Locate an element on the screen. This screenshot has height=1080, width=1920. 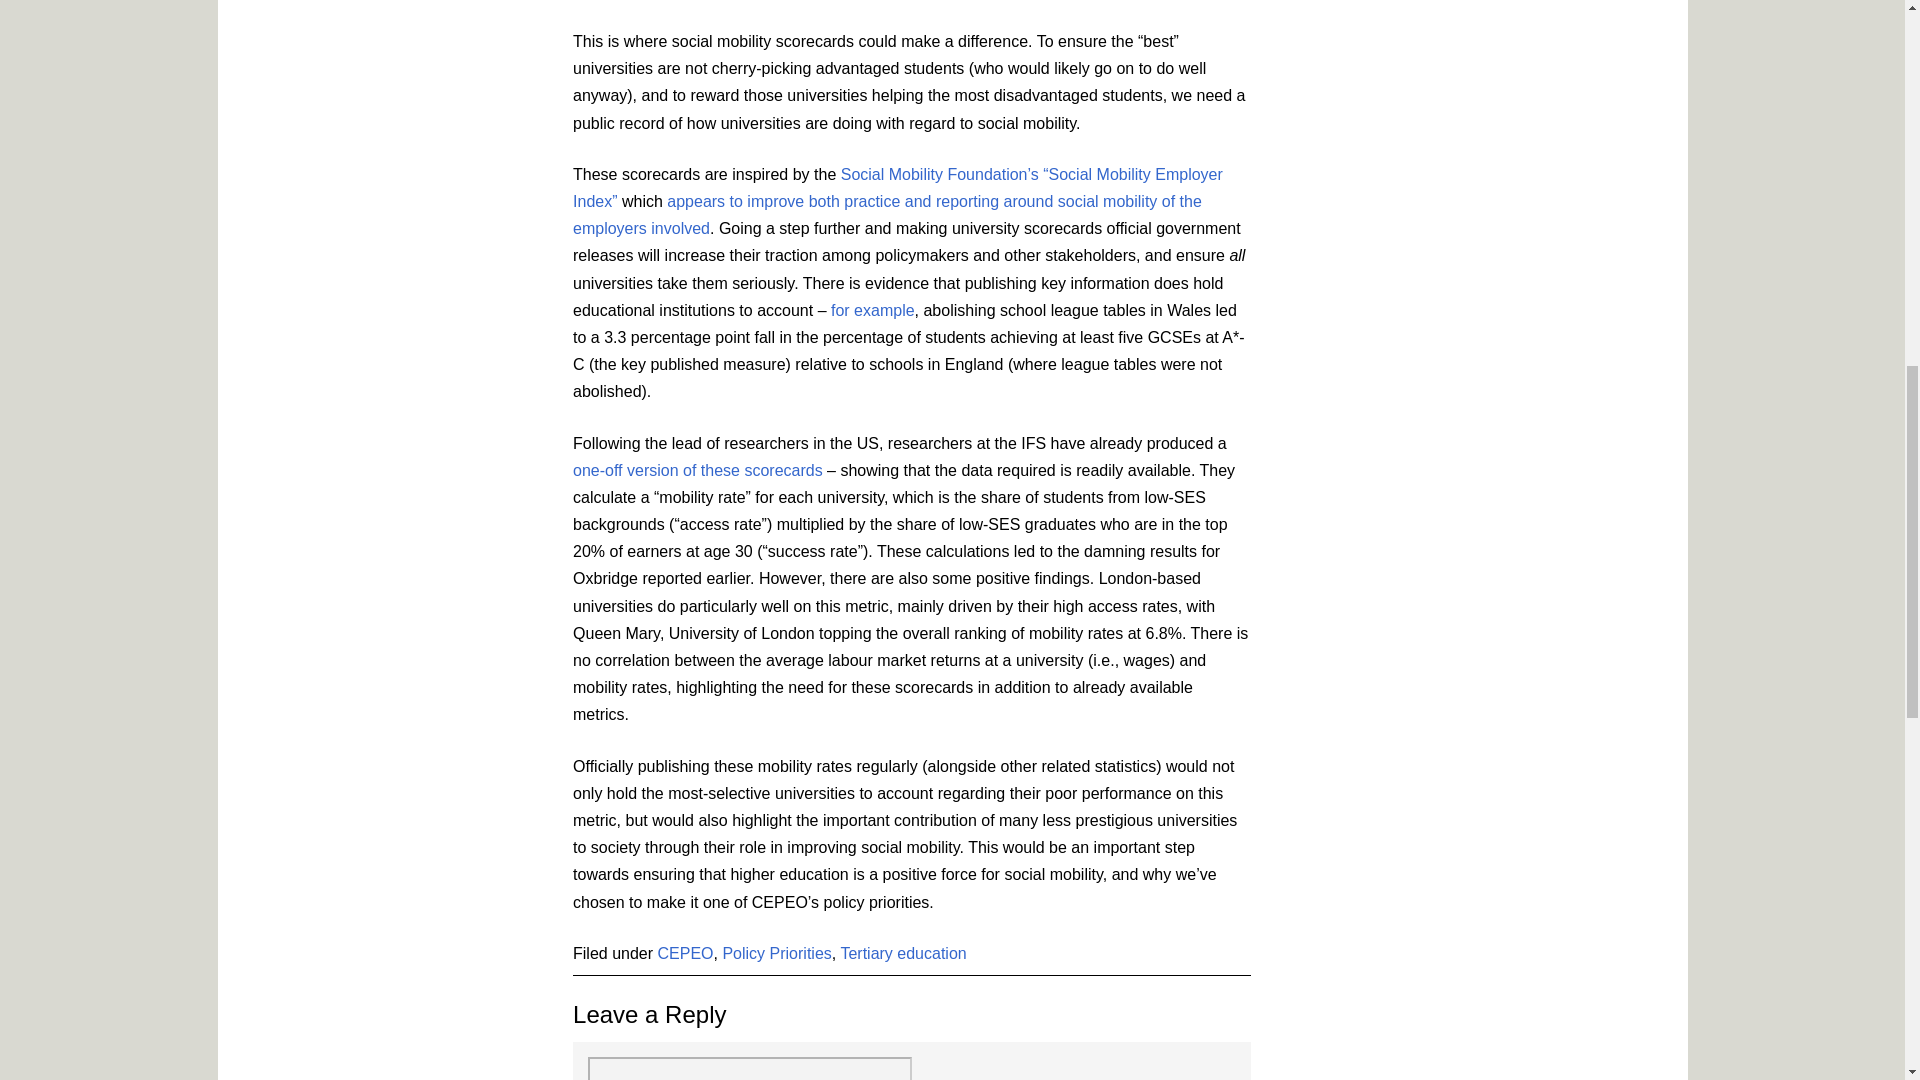
CEPEO is located at coordinates (686, 954).